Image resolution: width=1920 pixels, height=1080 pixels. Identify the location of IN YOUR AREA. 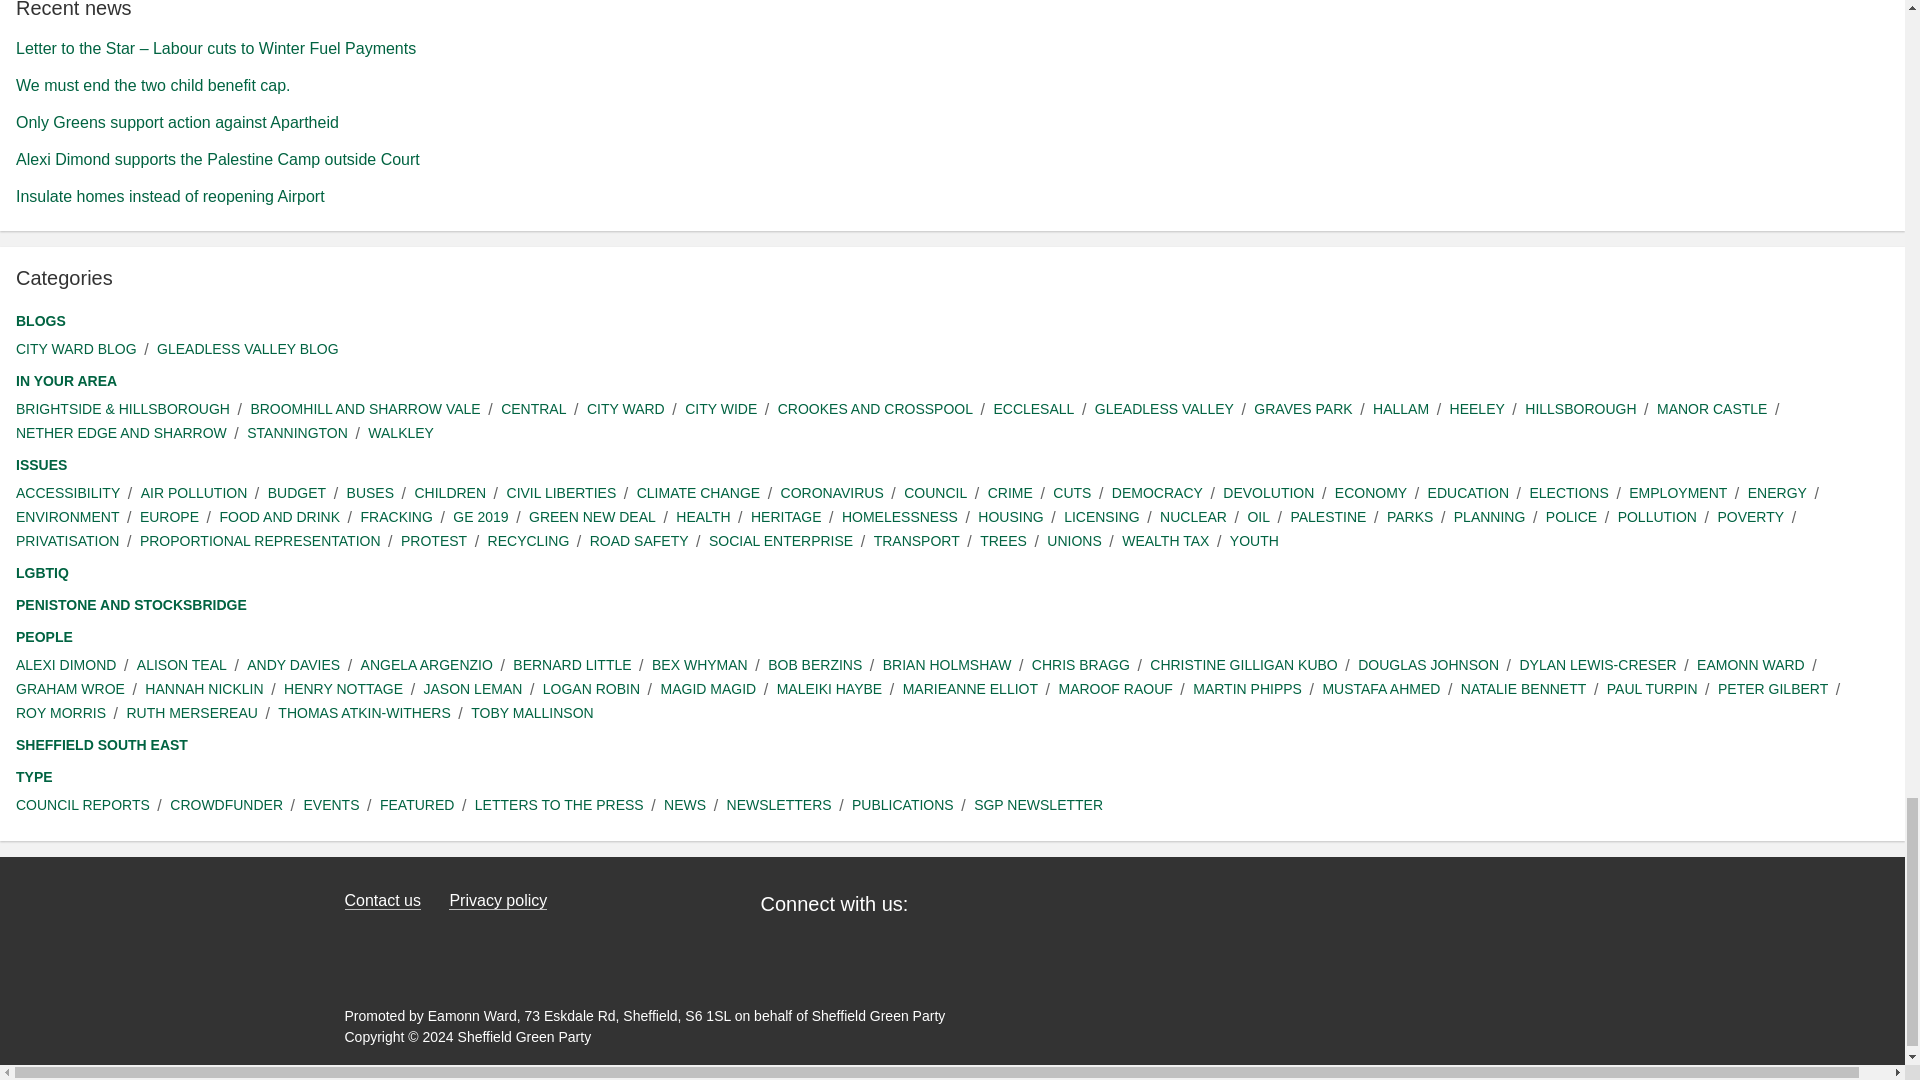
(66, 382).